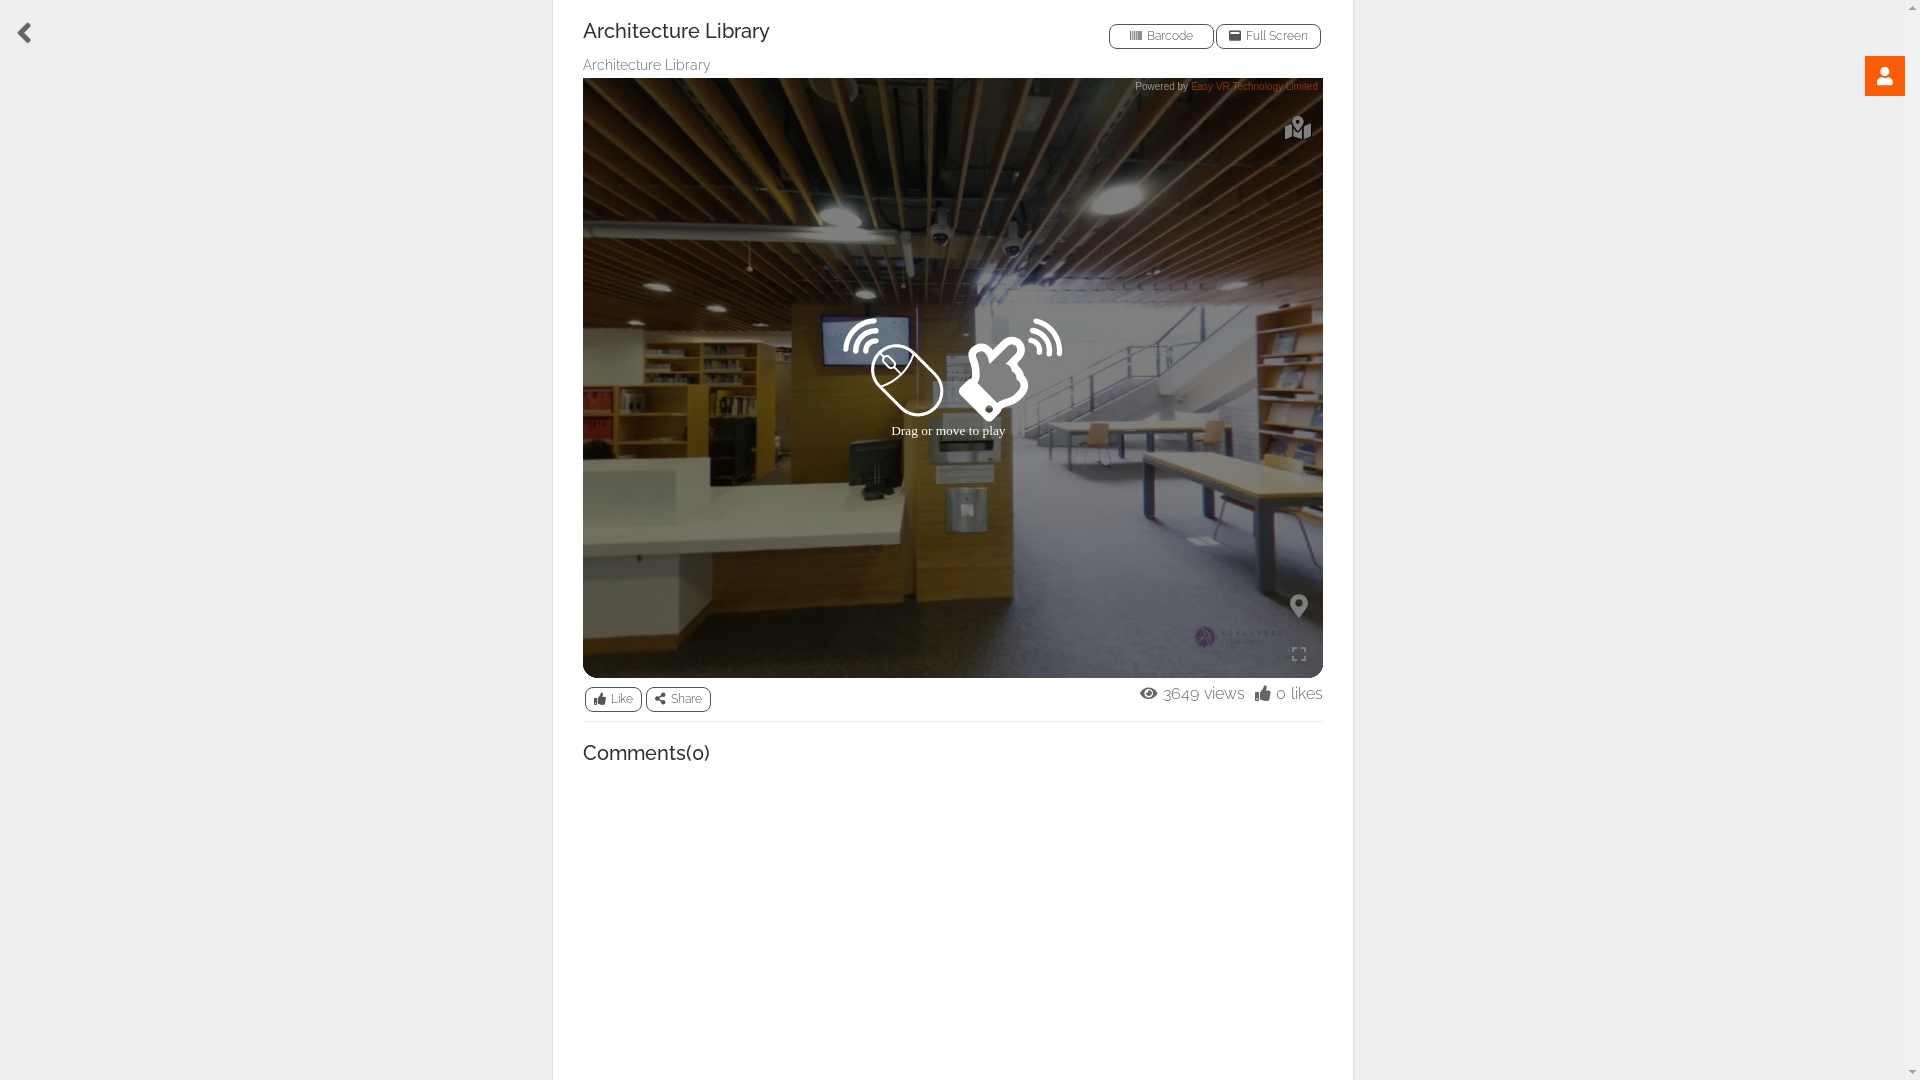 The image size is (1920, 1080). I want to click on TRAVEL, so click(47, 593).